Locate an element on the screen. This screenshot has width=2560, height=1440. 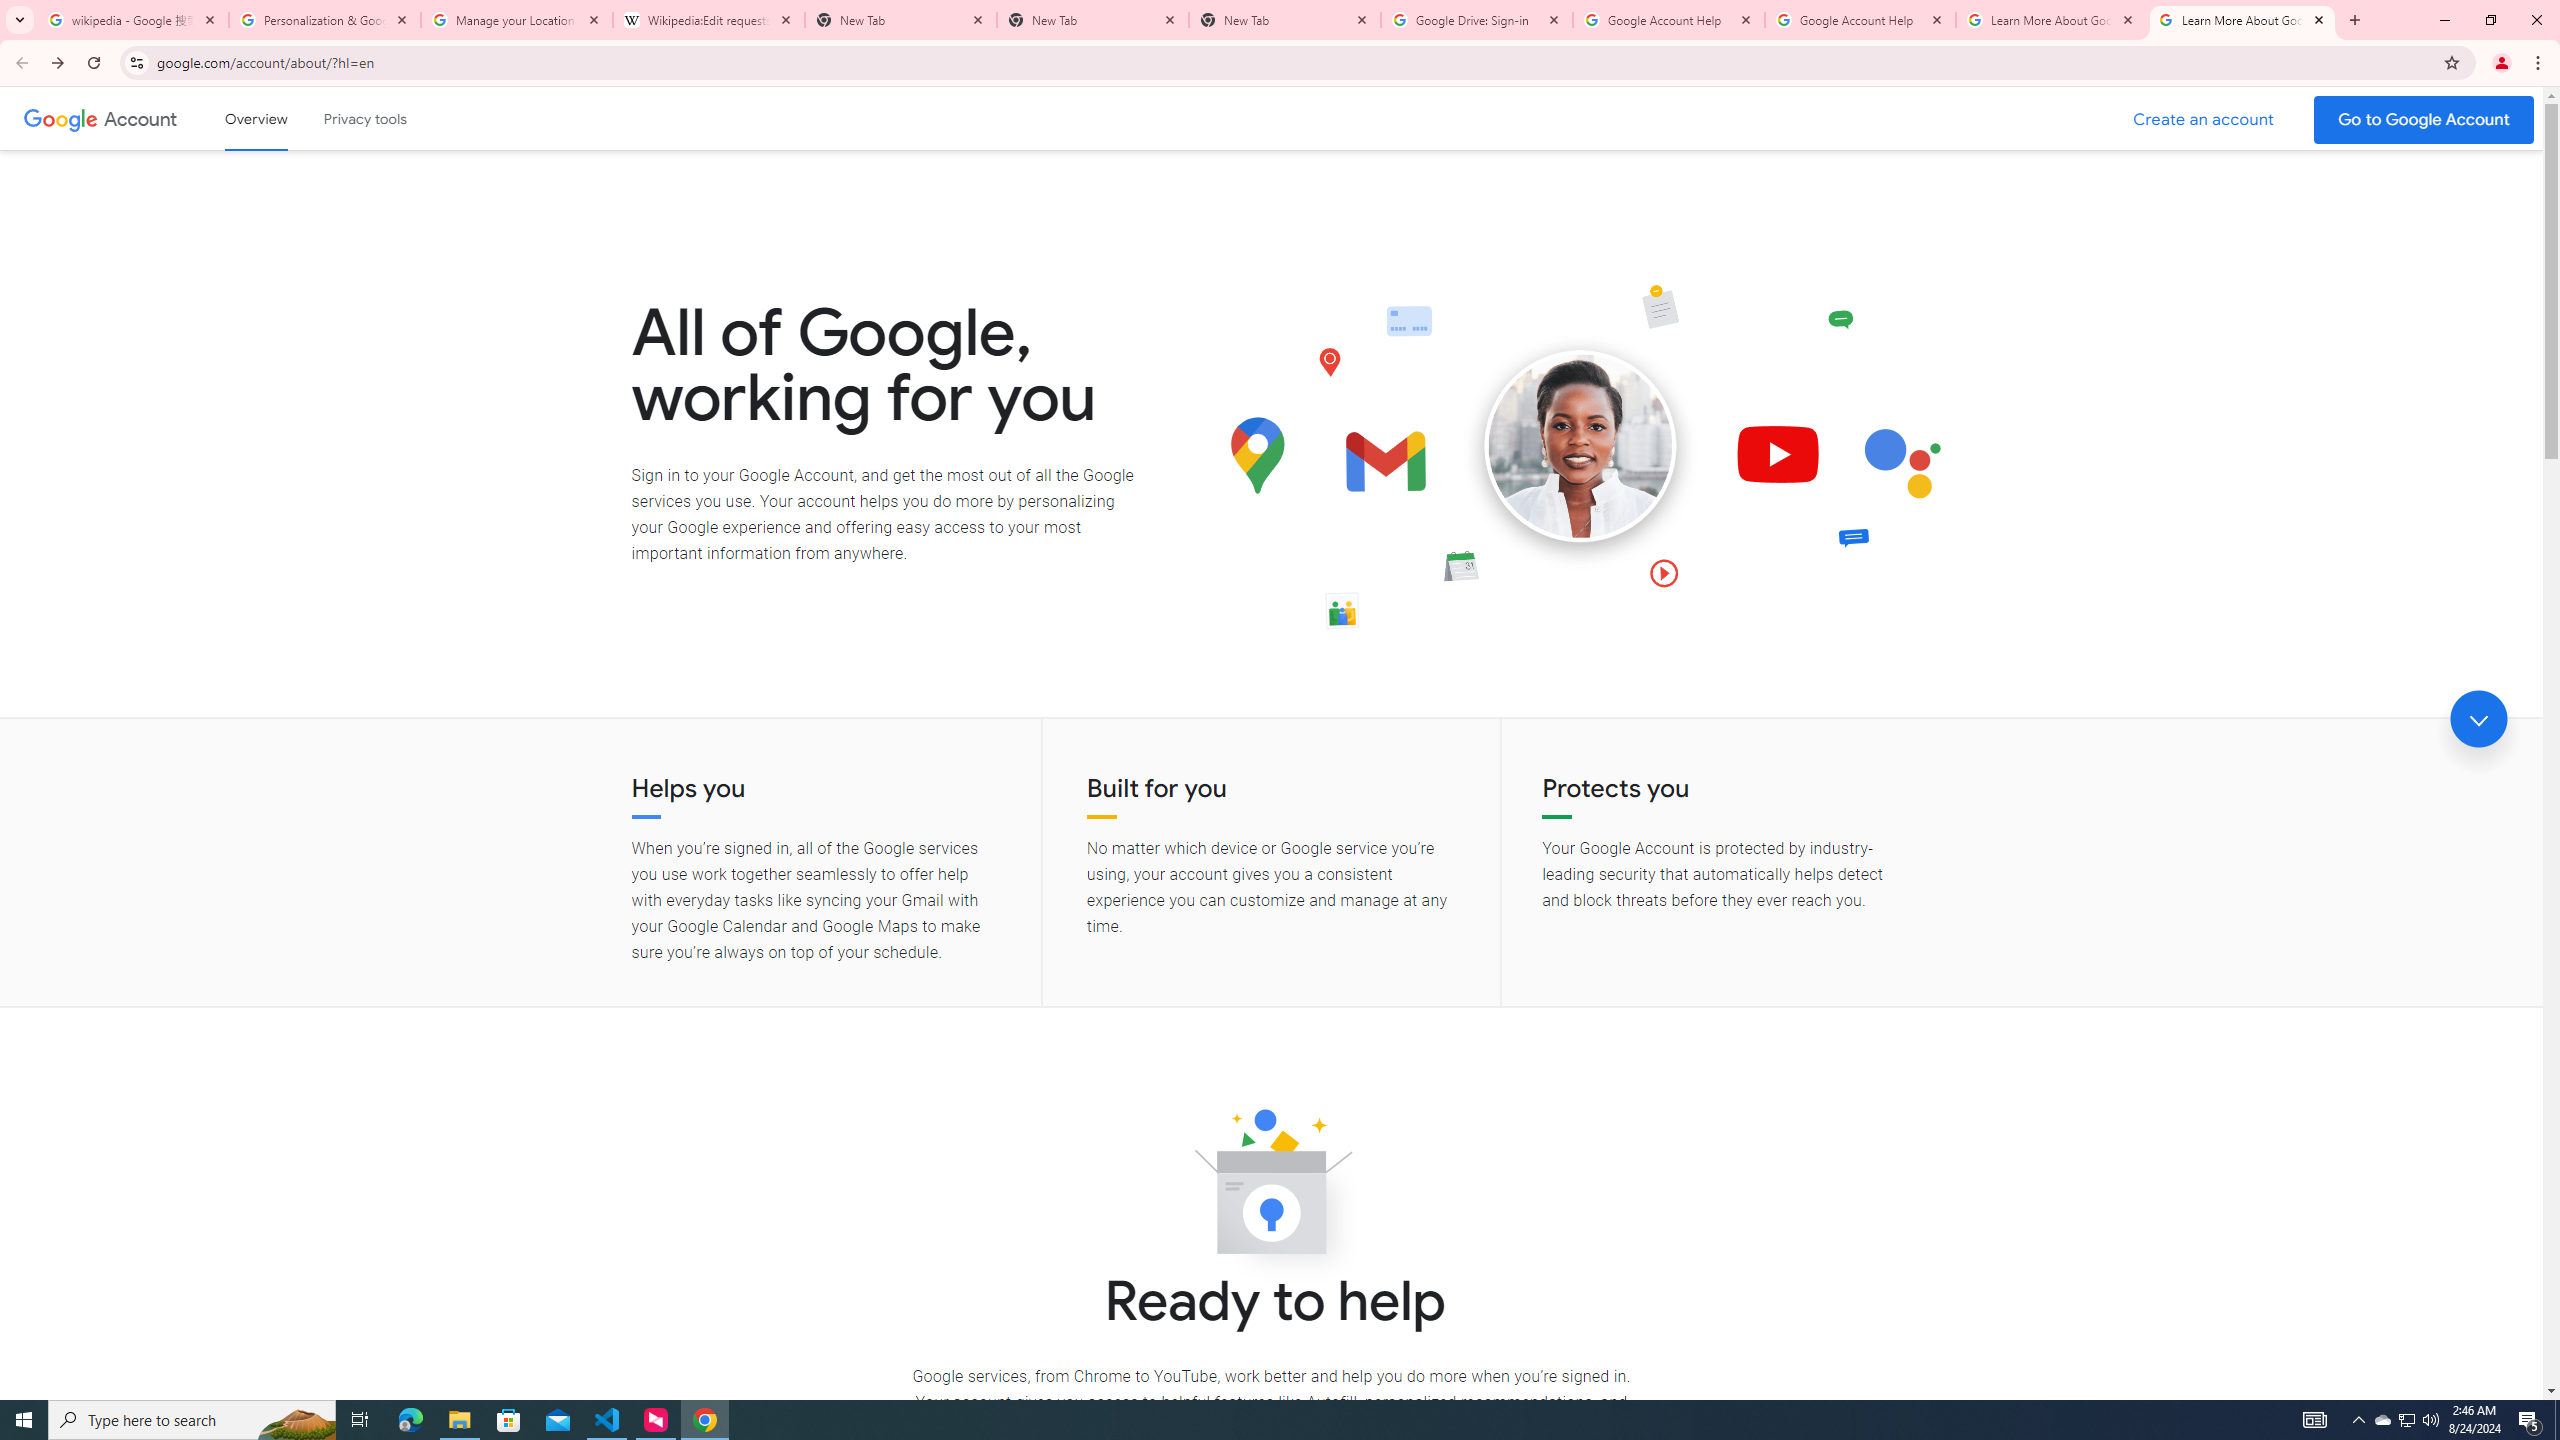
Skip to Content is located at coordinates (285, 116).